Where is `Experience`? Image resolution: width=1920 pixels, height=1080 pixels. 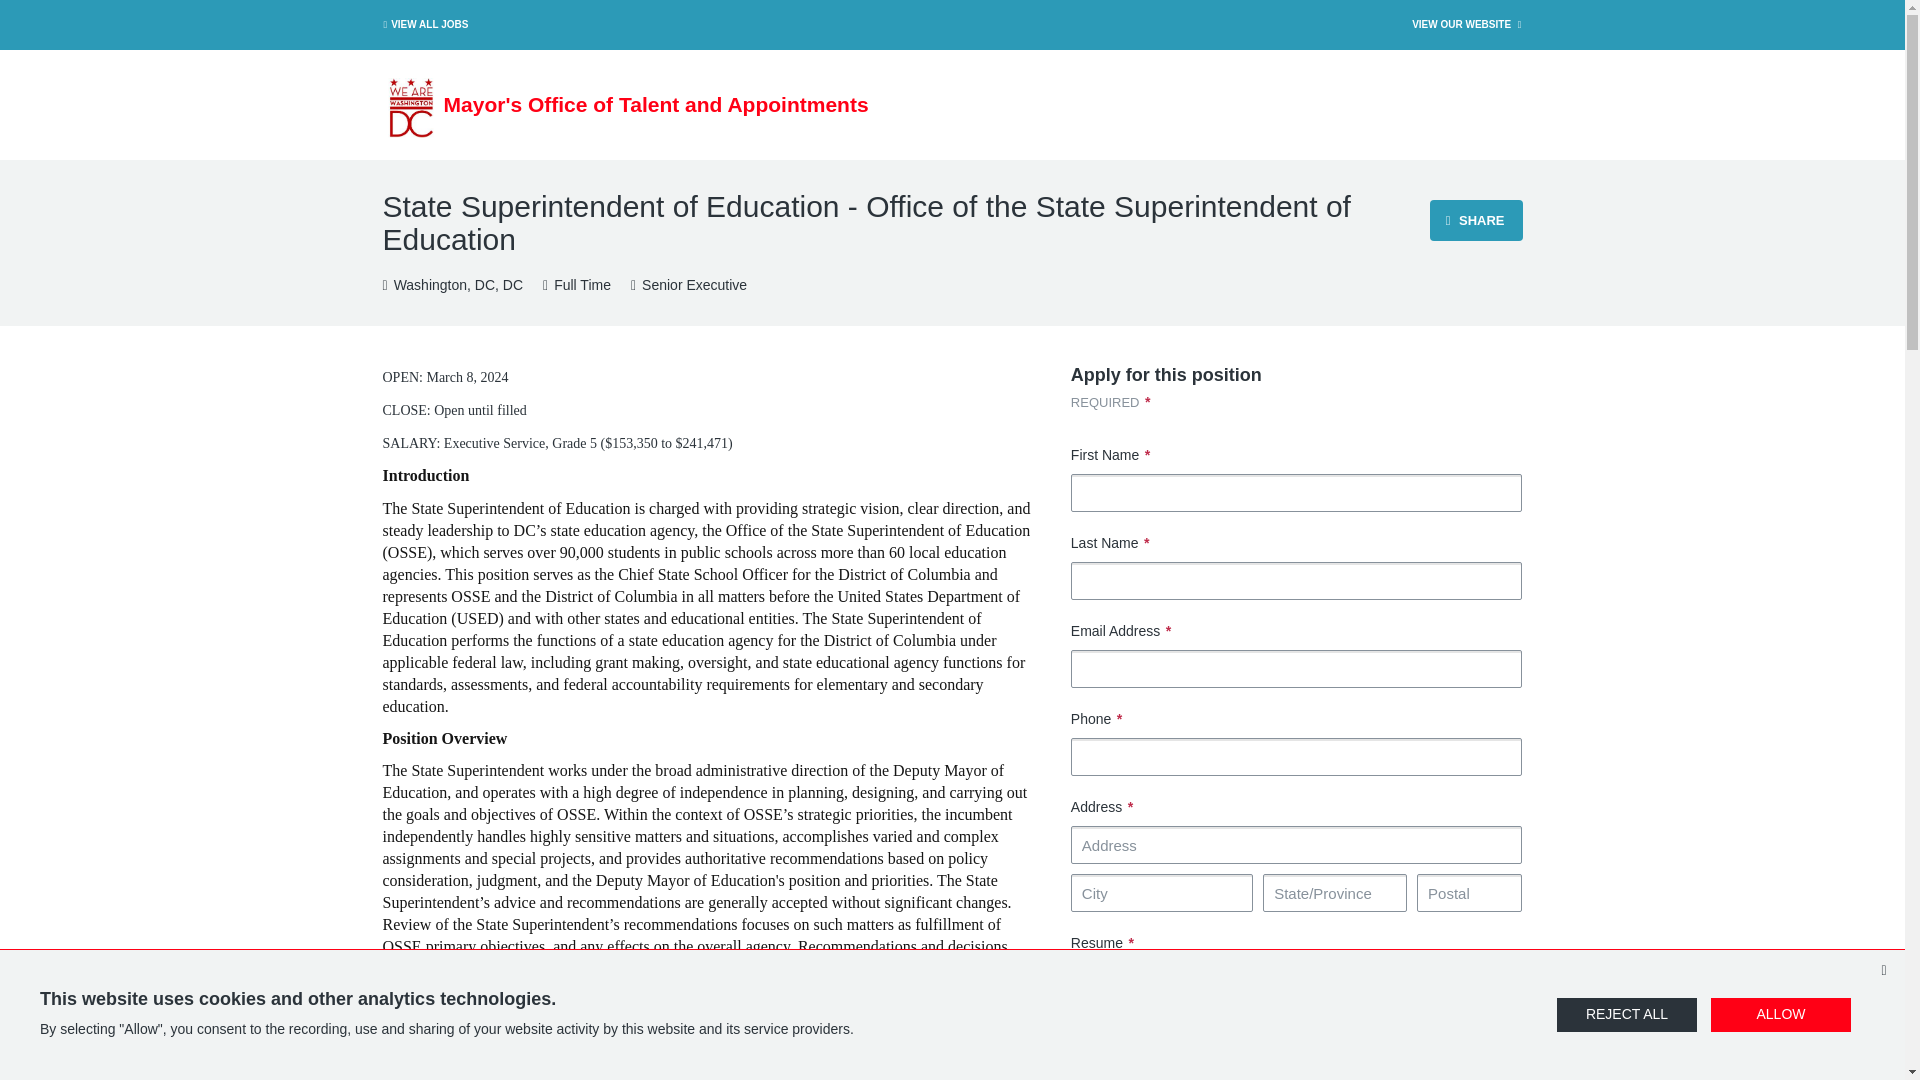
Experience is located at coordinates (688, 286).